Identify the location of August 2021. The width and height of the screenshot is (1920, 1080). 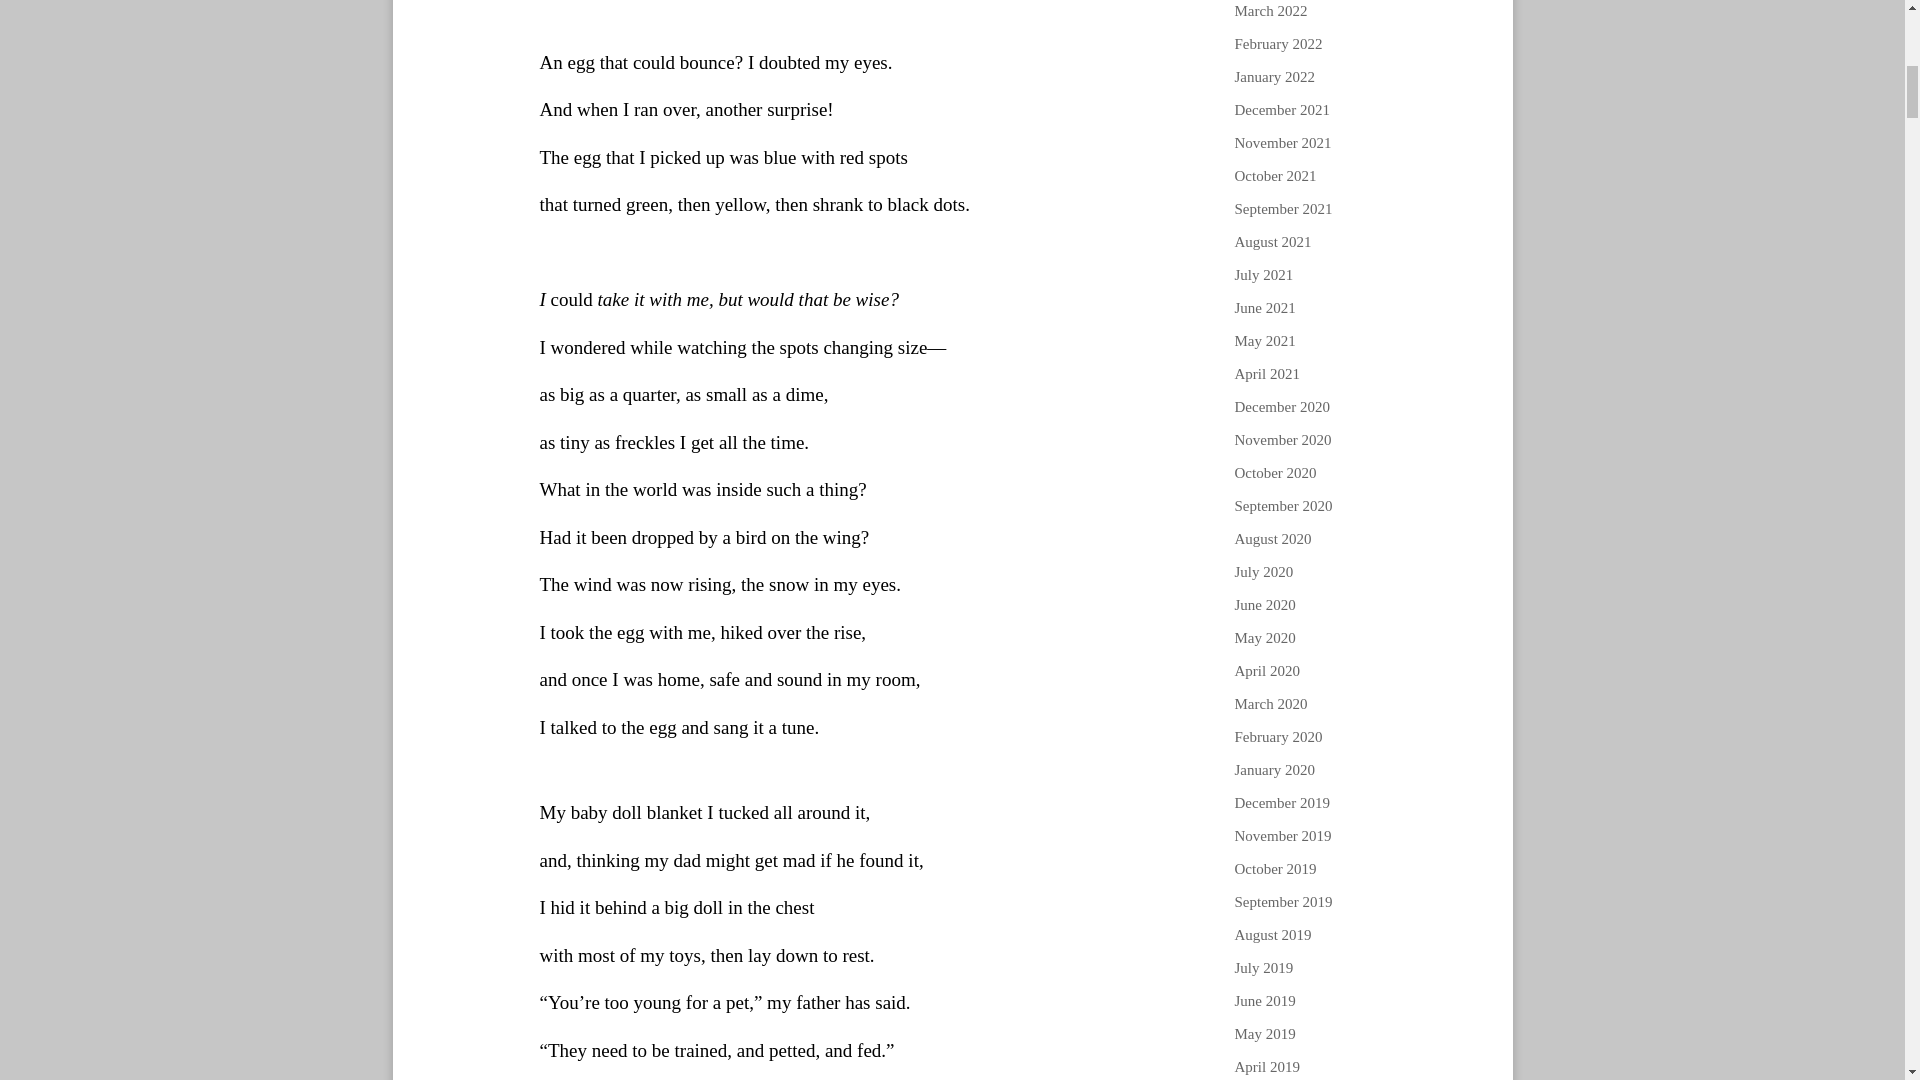
(1272, 242).